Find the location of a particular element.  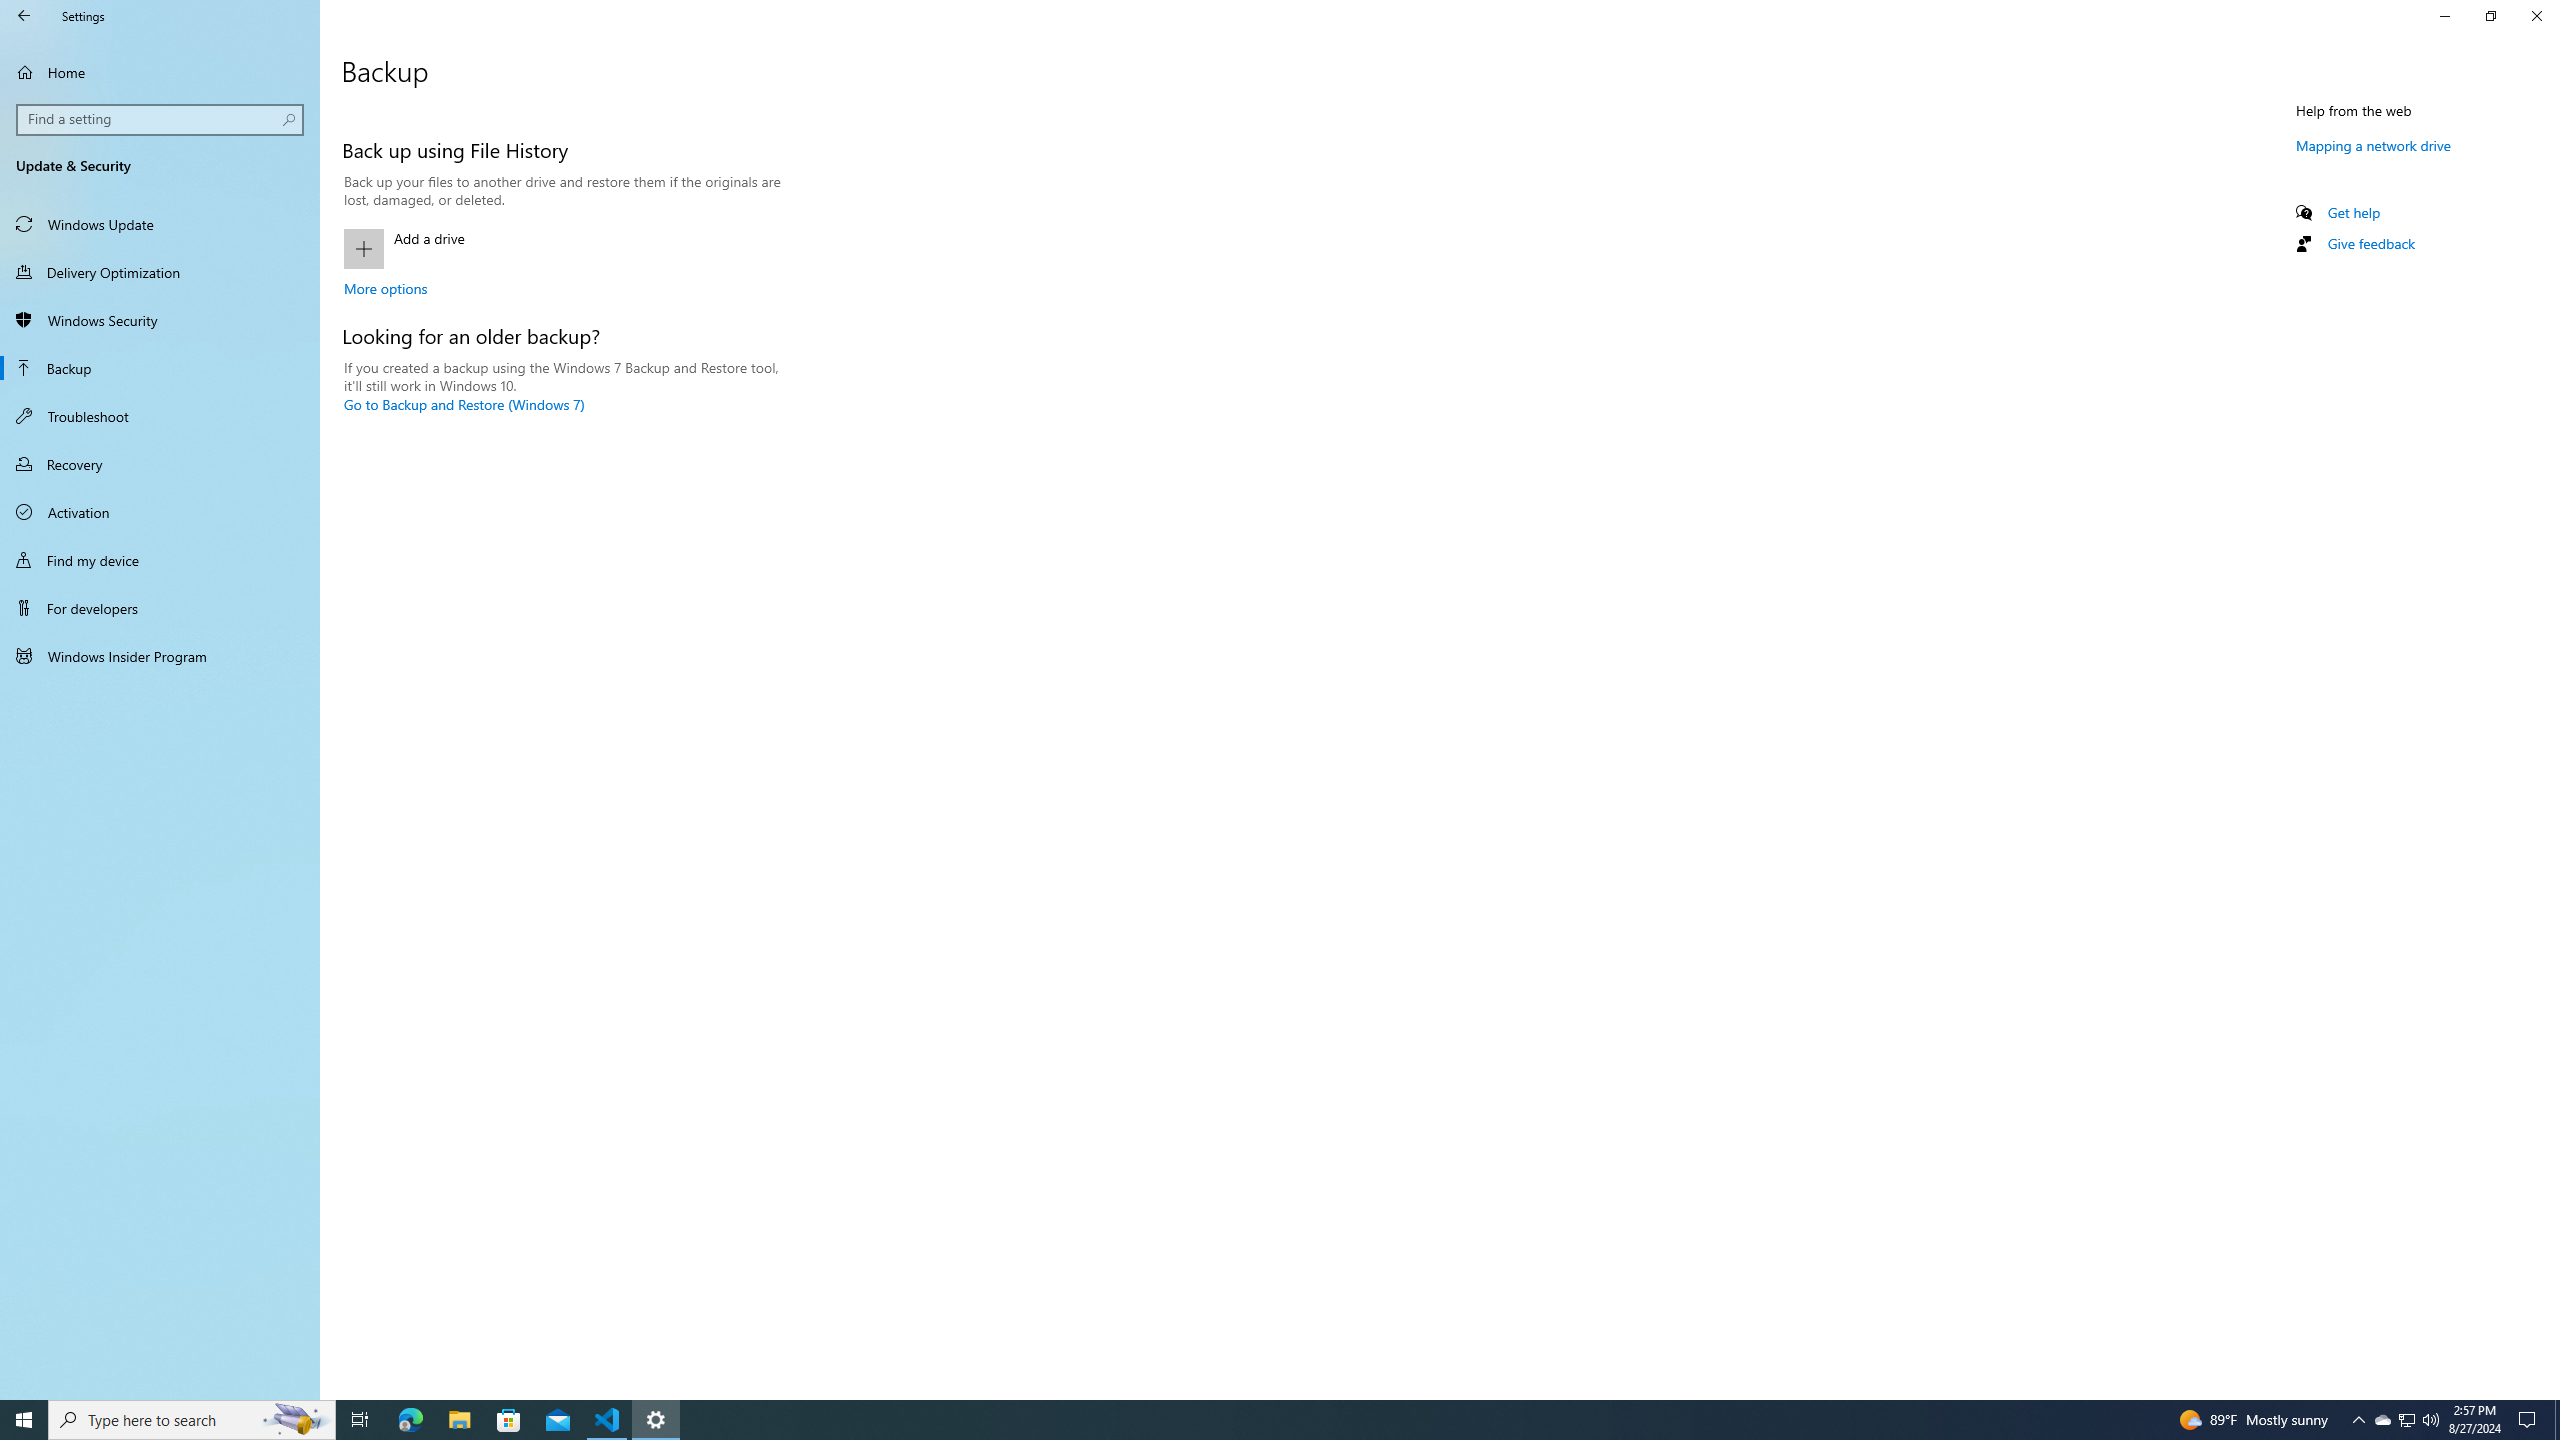

Mapping a network drive is located at coordinates (2374, 145).